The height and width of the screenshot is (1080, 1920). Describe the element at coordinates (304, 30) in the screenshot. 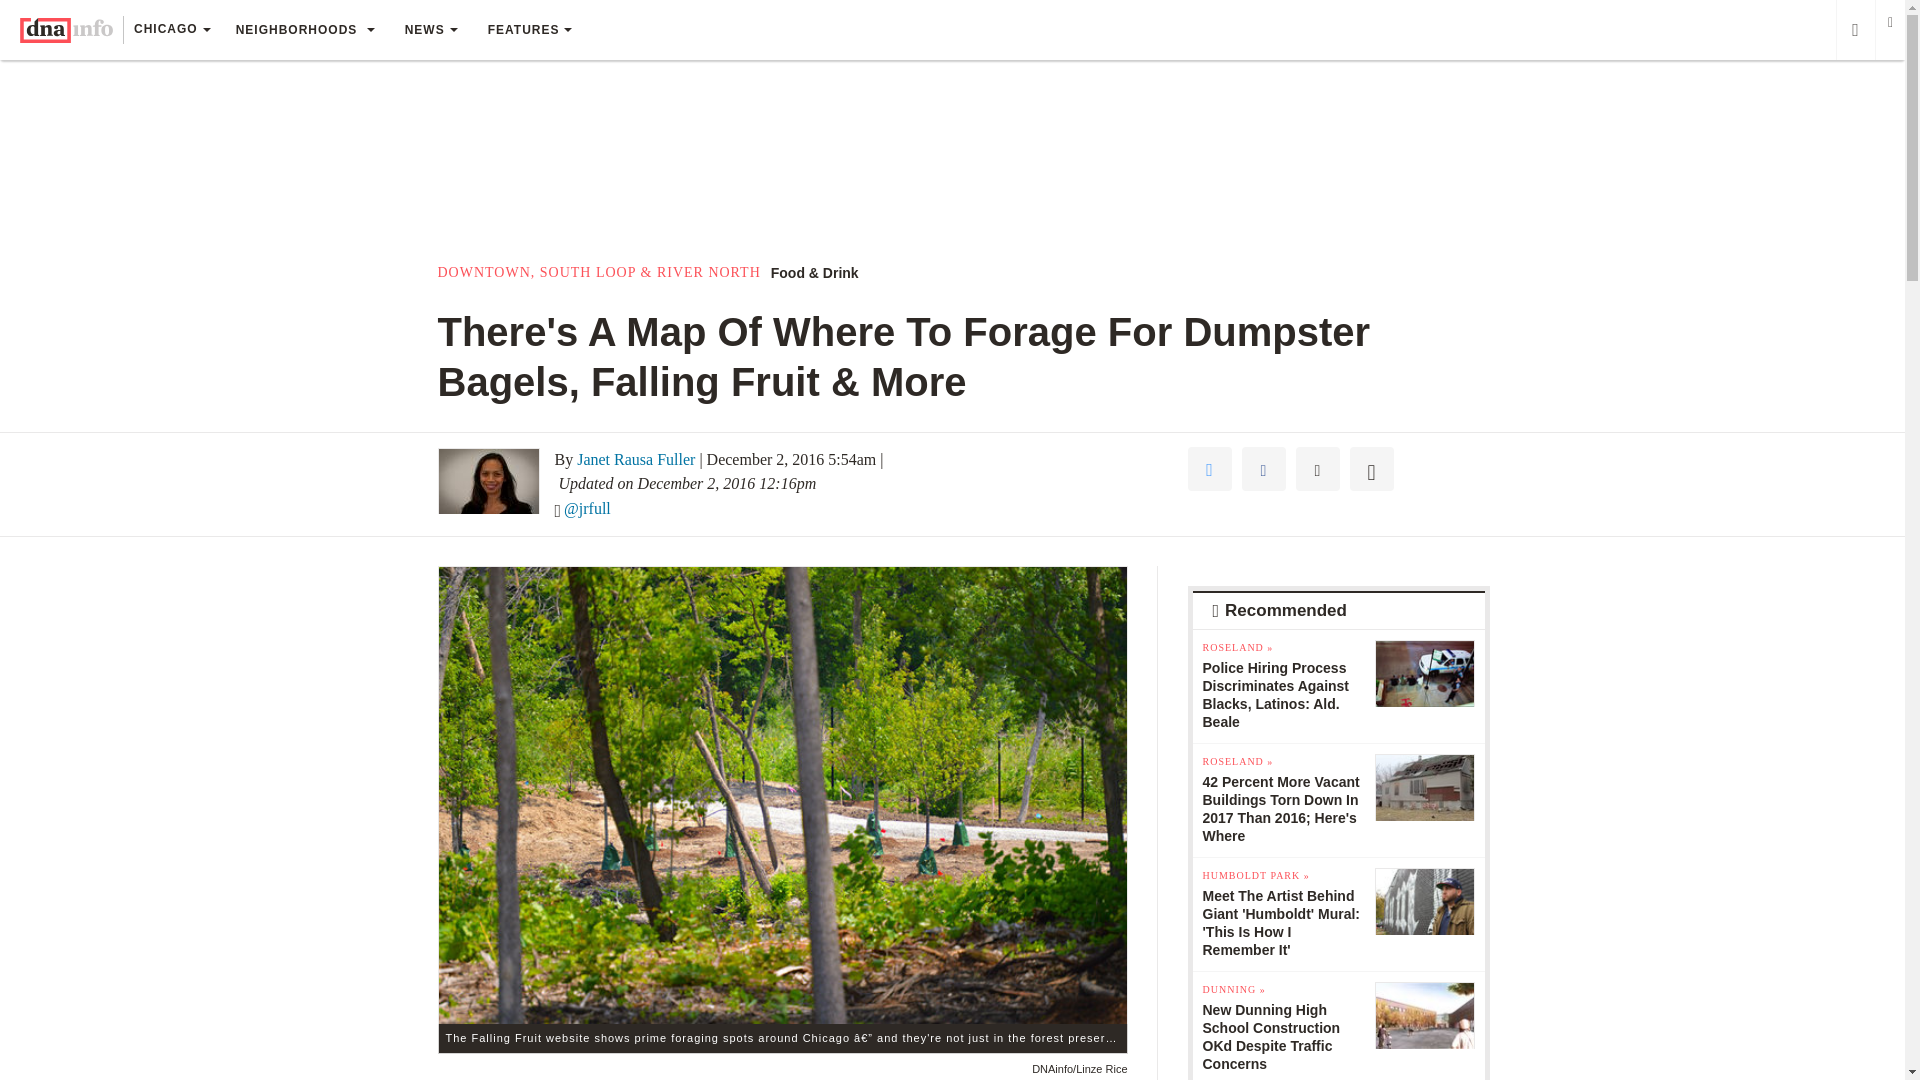

I see `NEIGHBORHOODS` at that location.